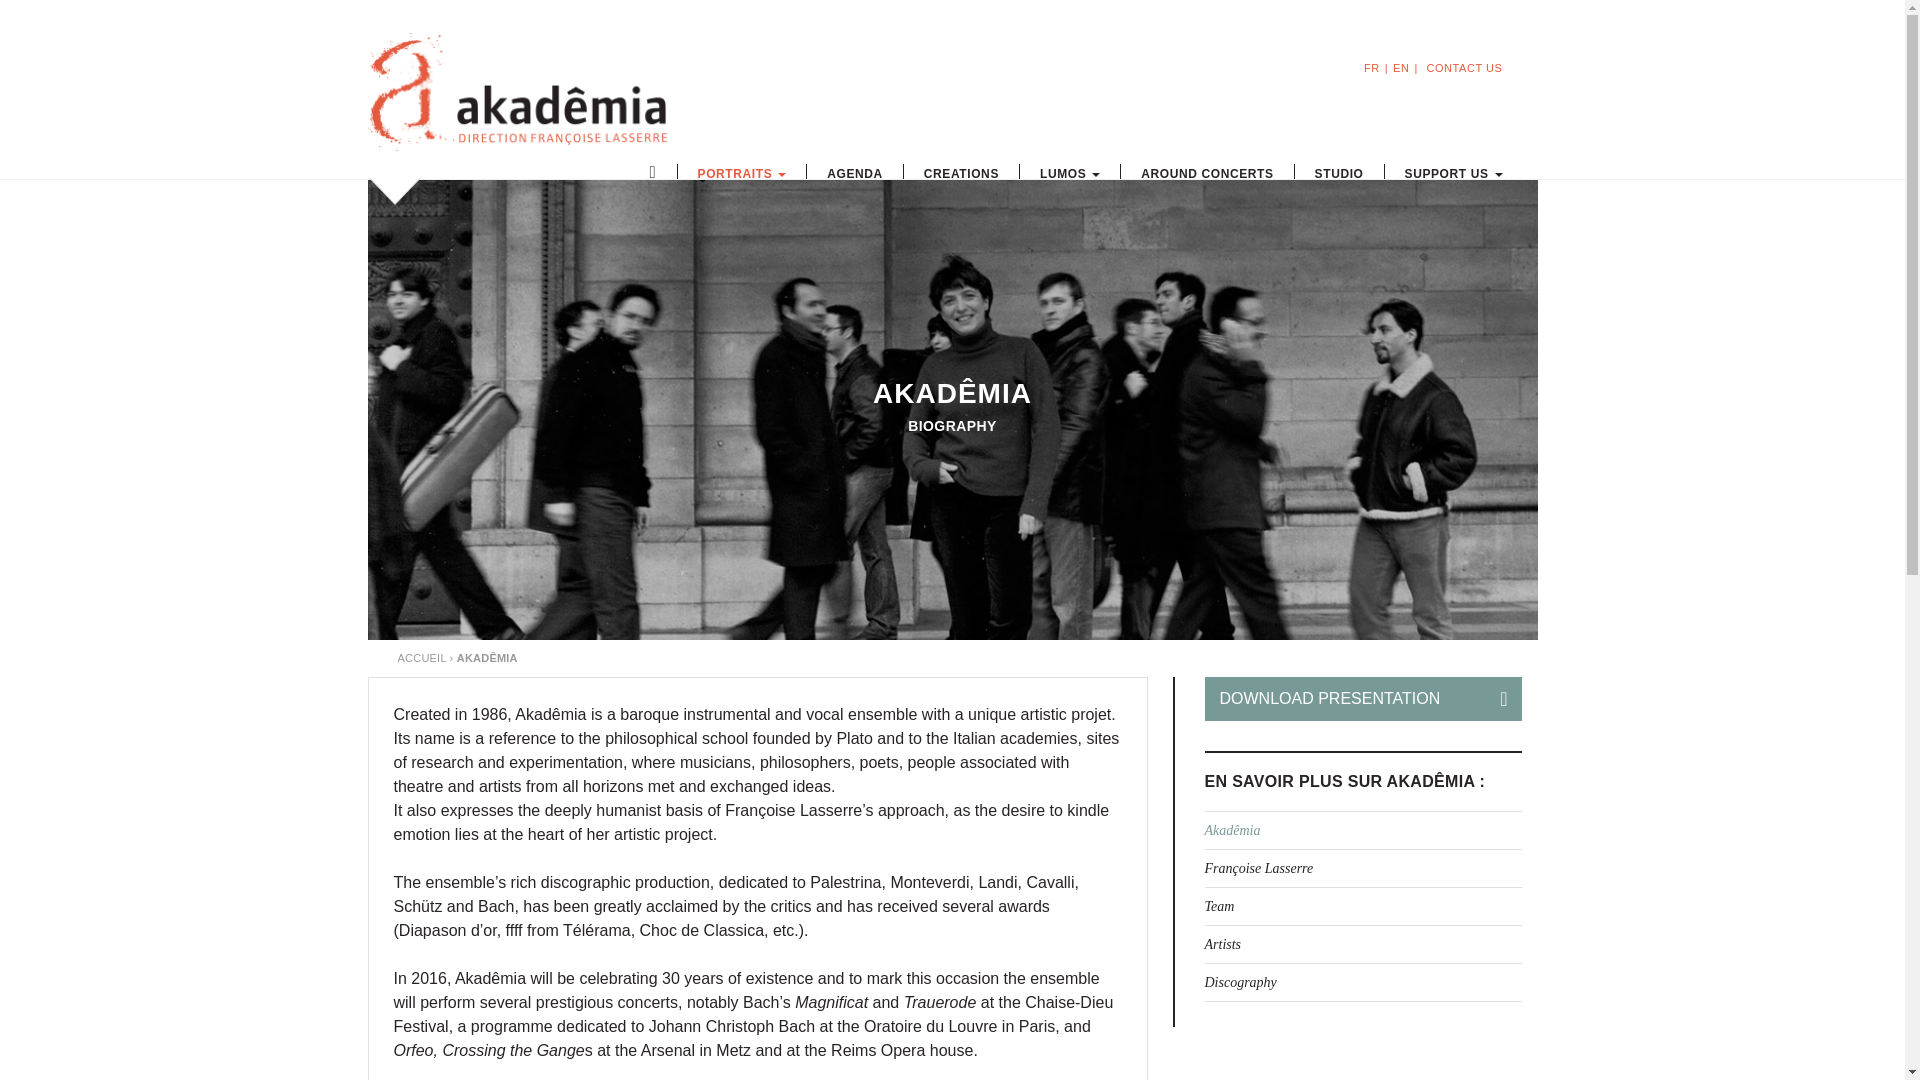  What do you see at coordinates (742, 172) in the screenshot?
I see `PORTRAITS` at bounding box center [742, 172].